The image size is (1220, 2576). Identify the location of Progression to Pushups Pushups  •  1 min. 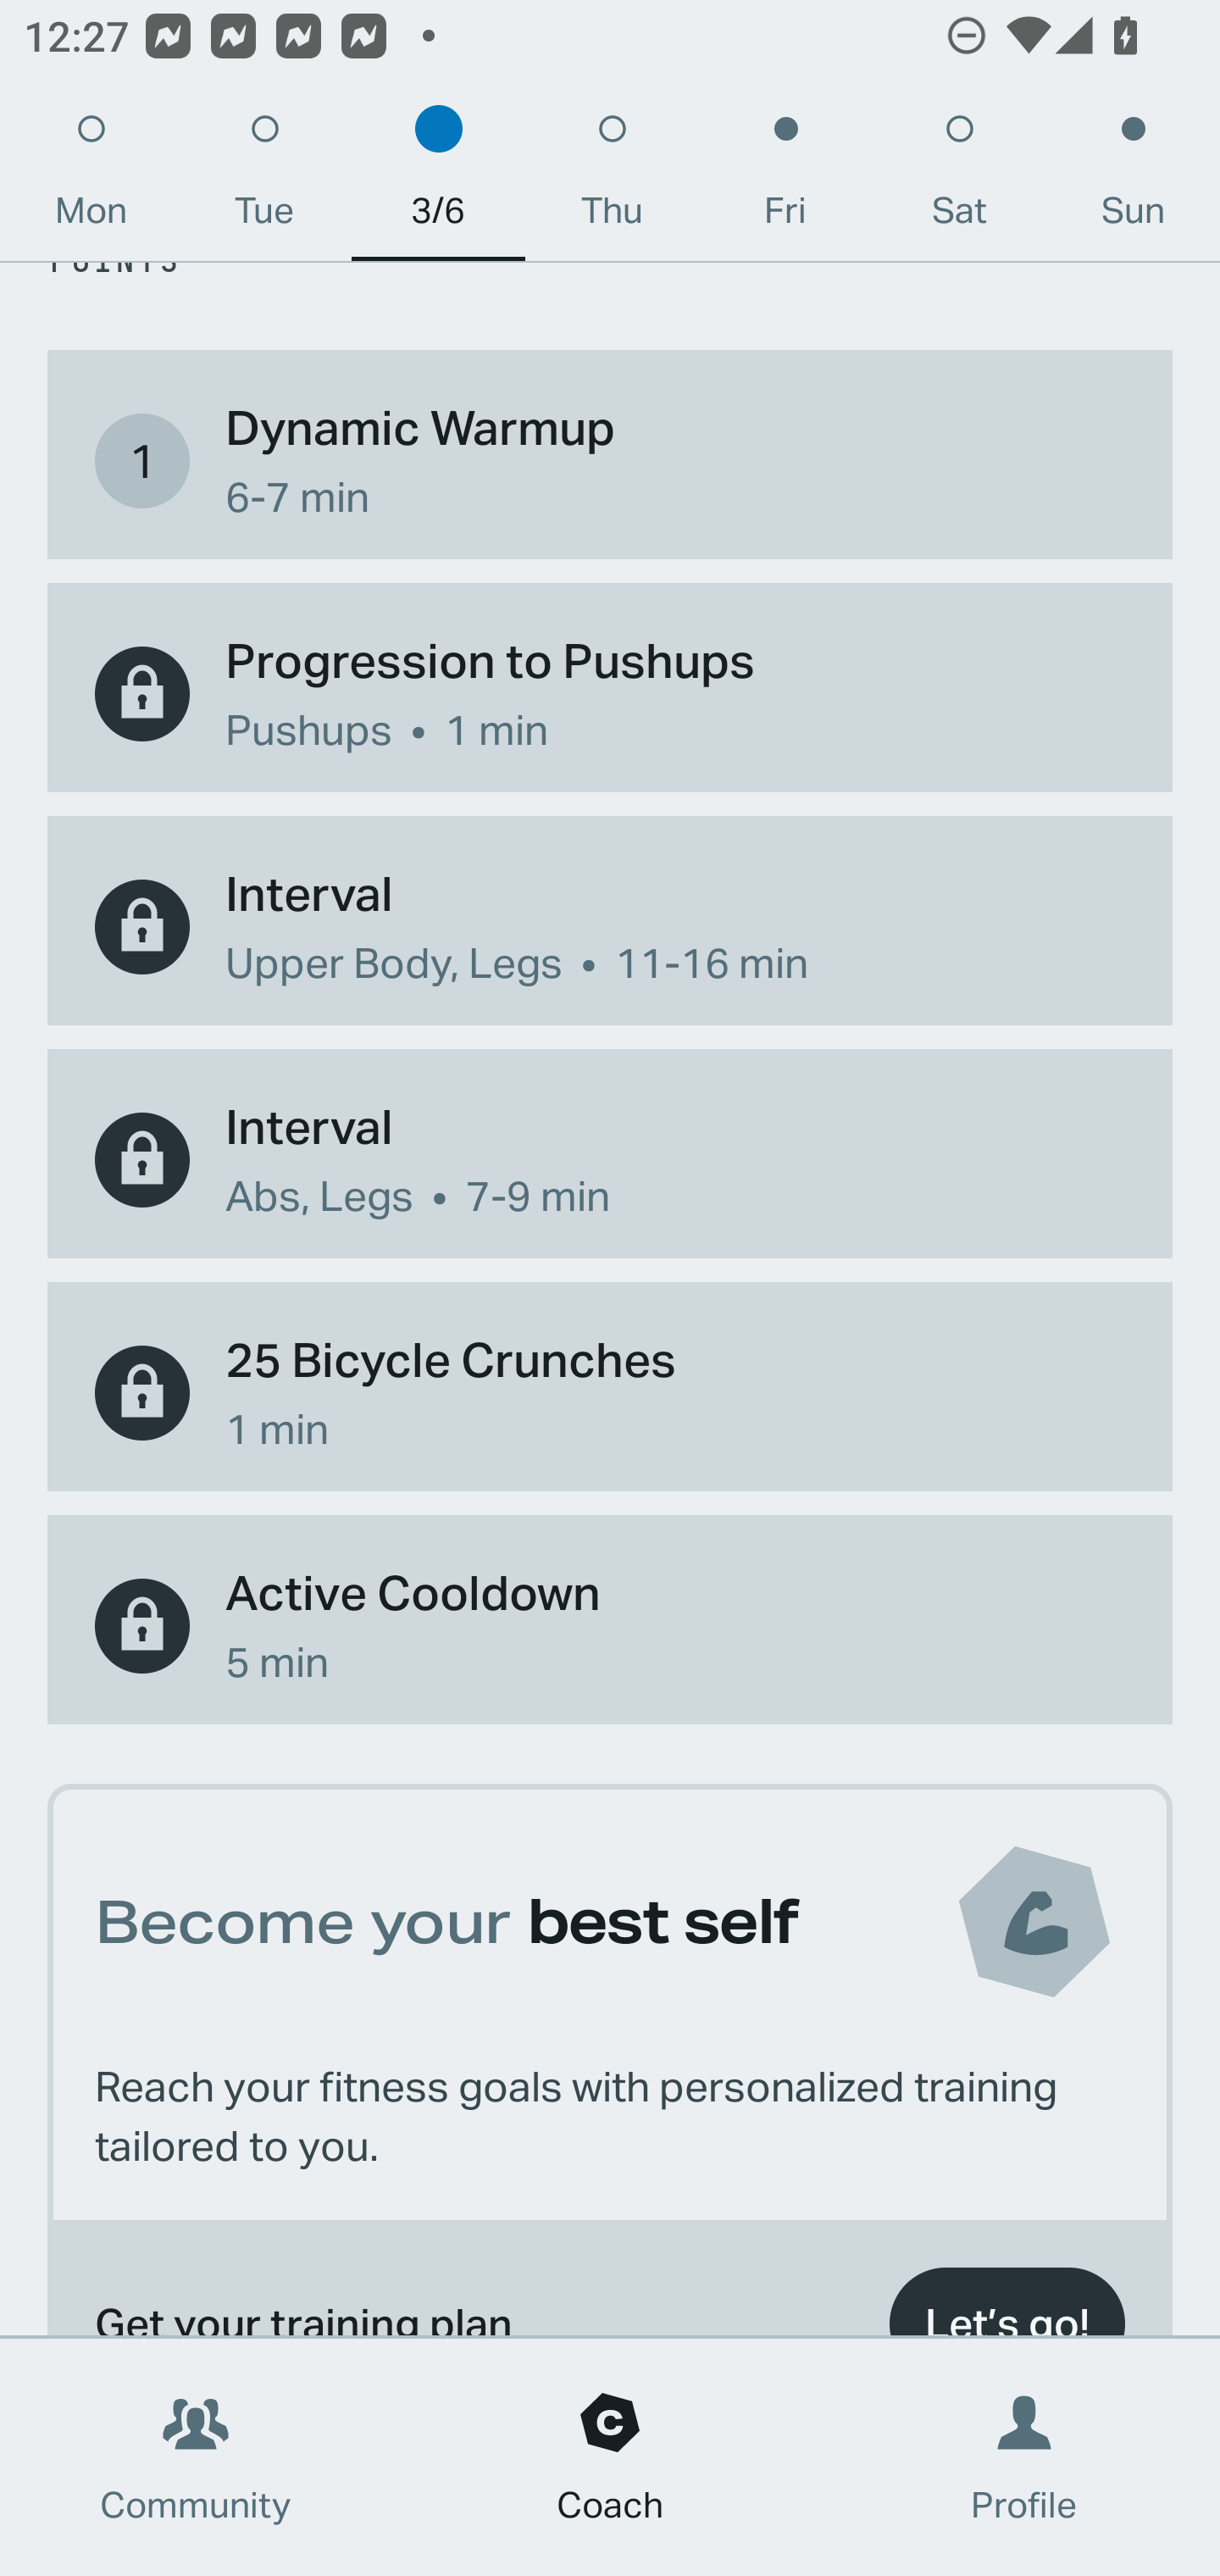
(610, 693).